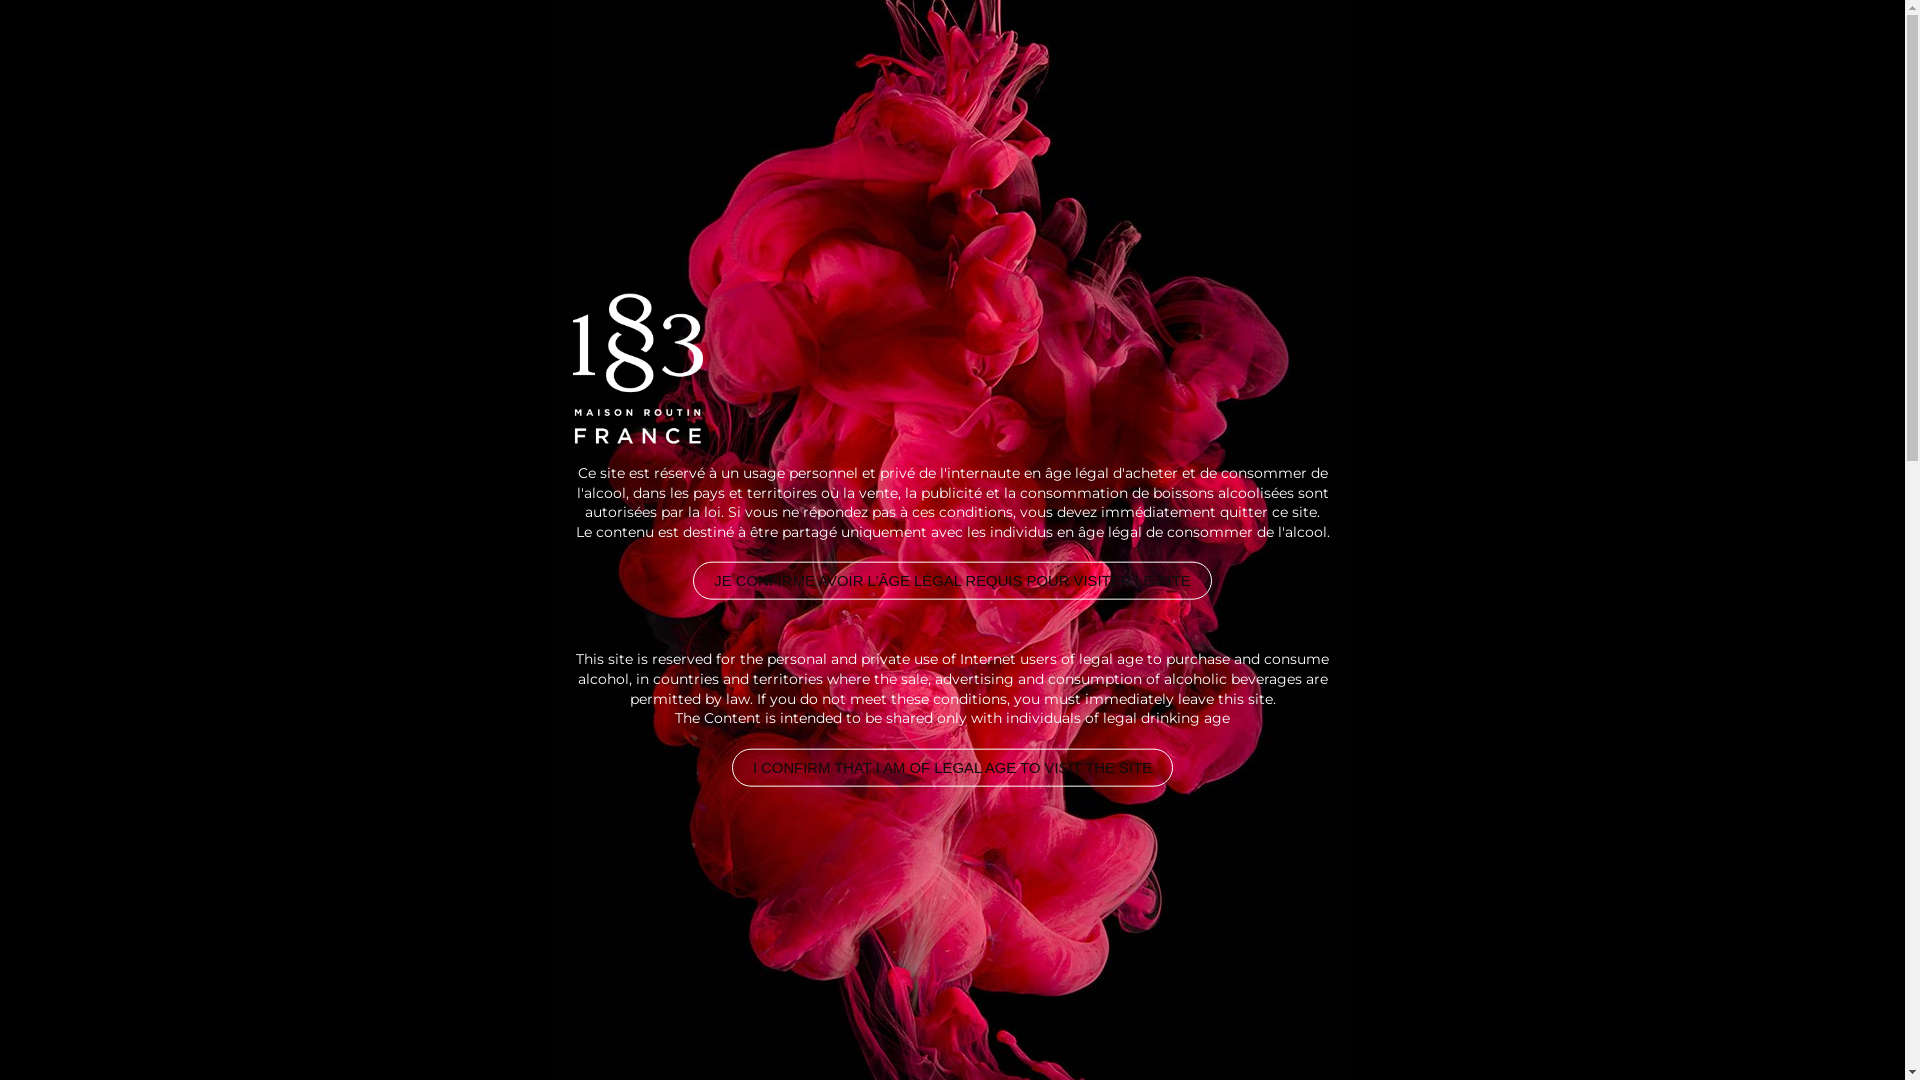 The image size is (1920, 1080). I want to click on WITH-ALCOOL, so click(348, 298).